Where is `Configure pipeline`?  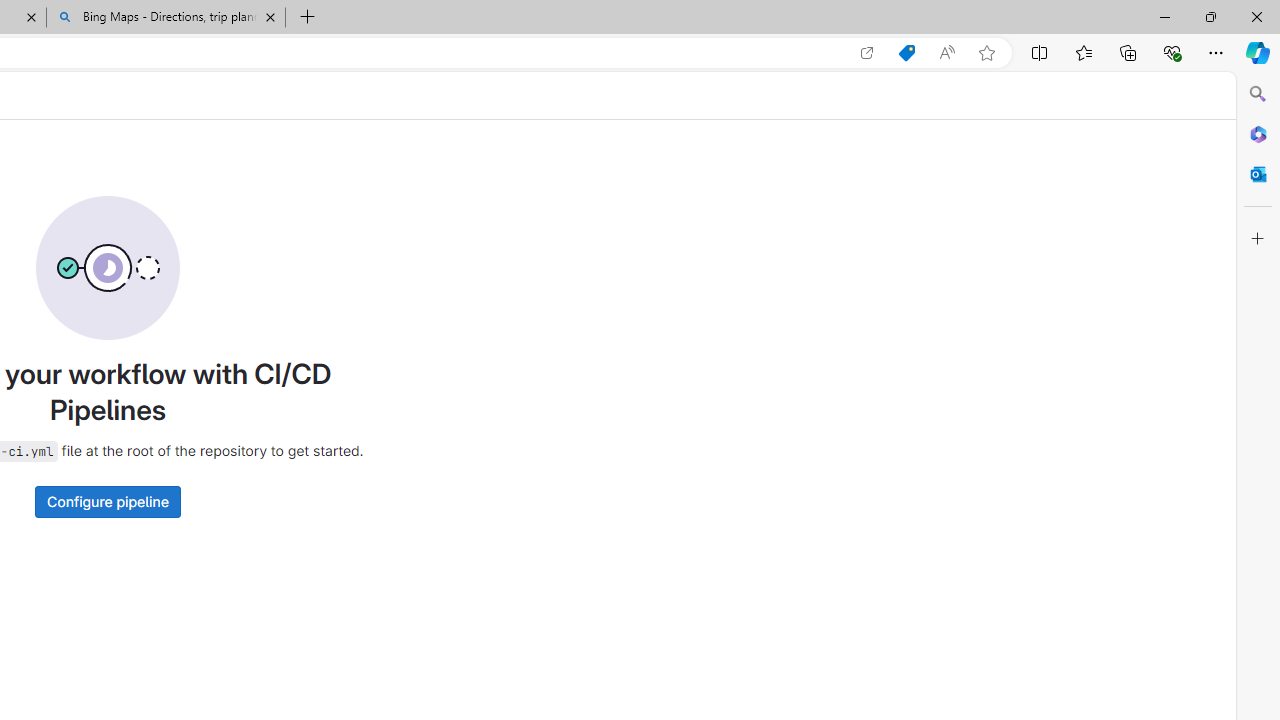 Configure pipeline is located at coordinates (107, 501).